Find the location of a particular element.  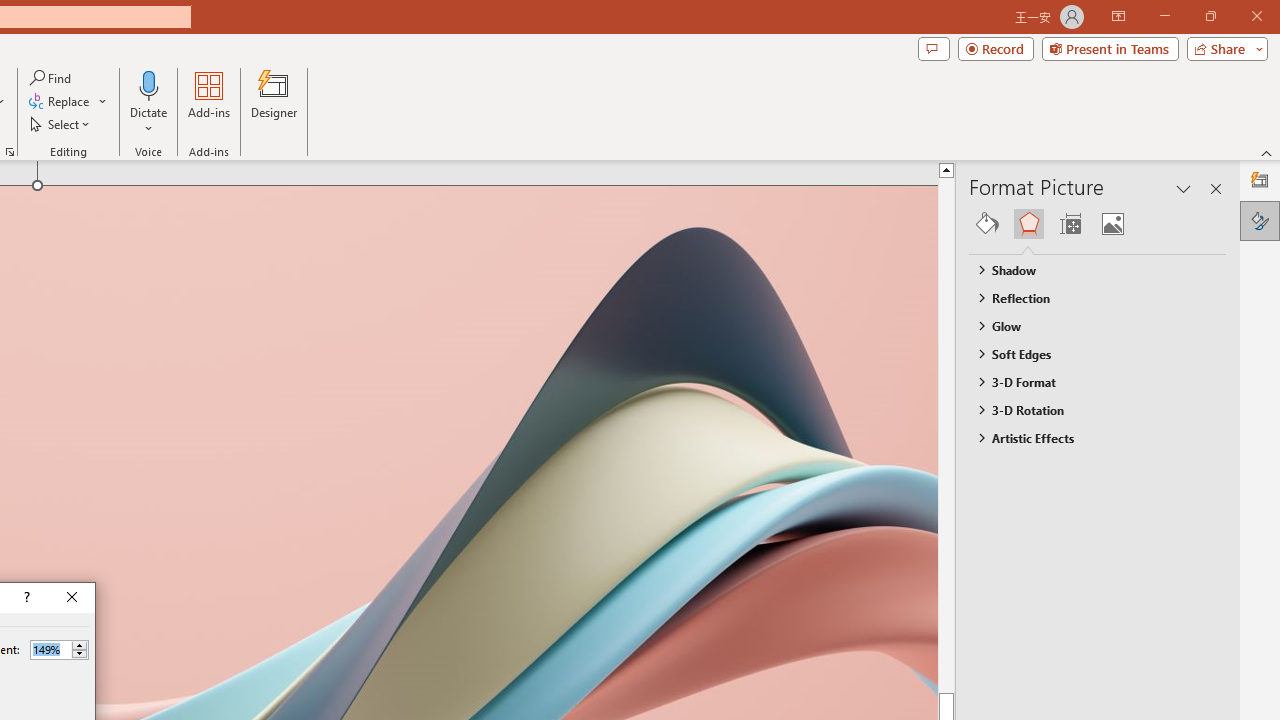

Reflection is located at coordinates (1088, 297).